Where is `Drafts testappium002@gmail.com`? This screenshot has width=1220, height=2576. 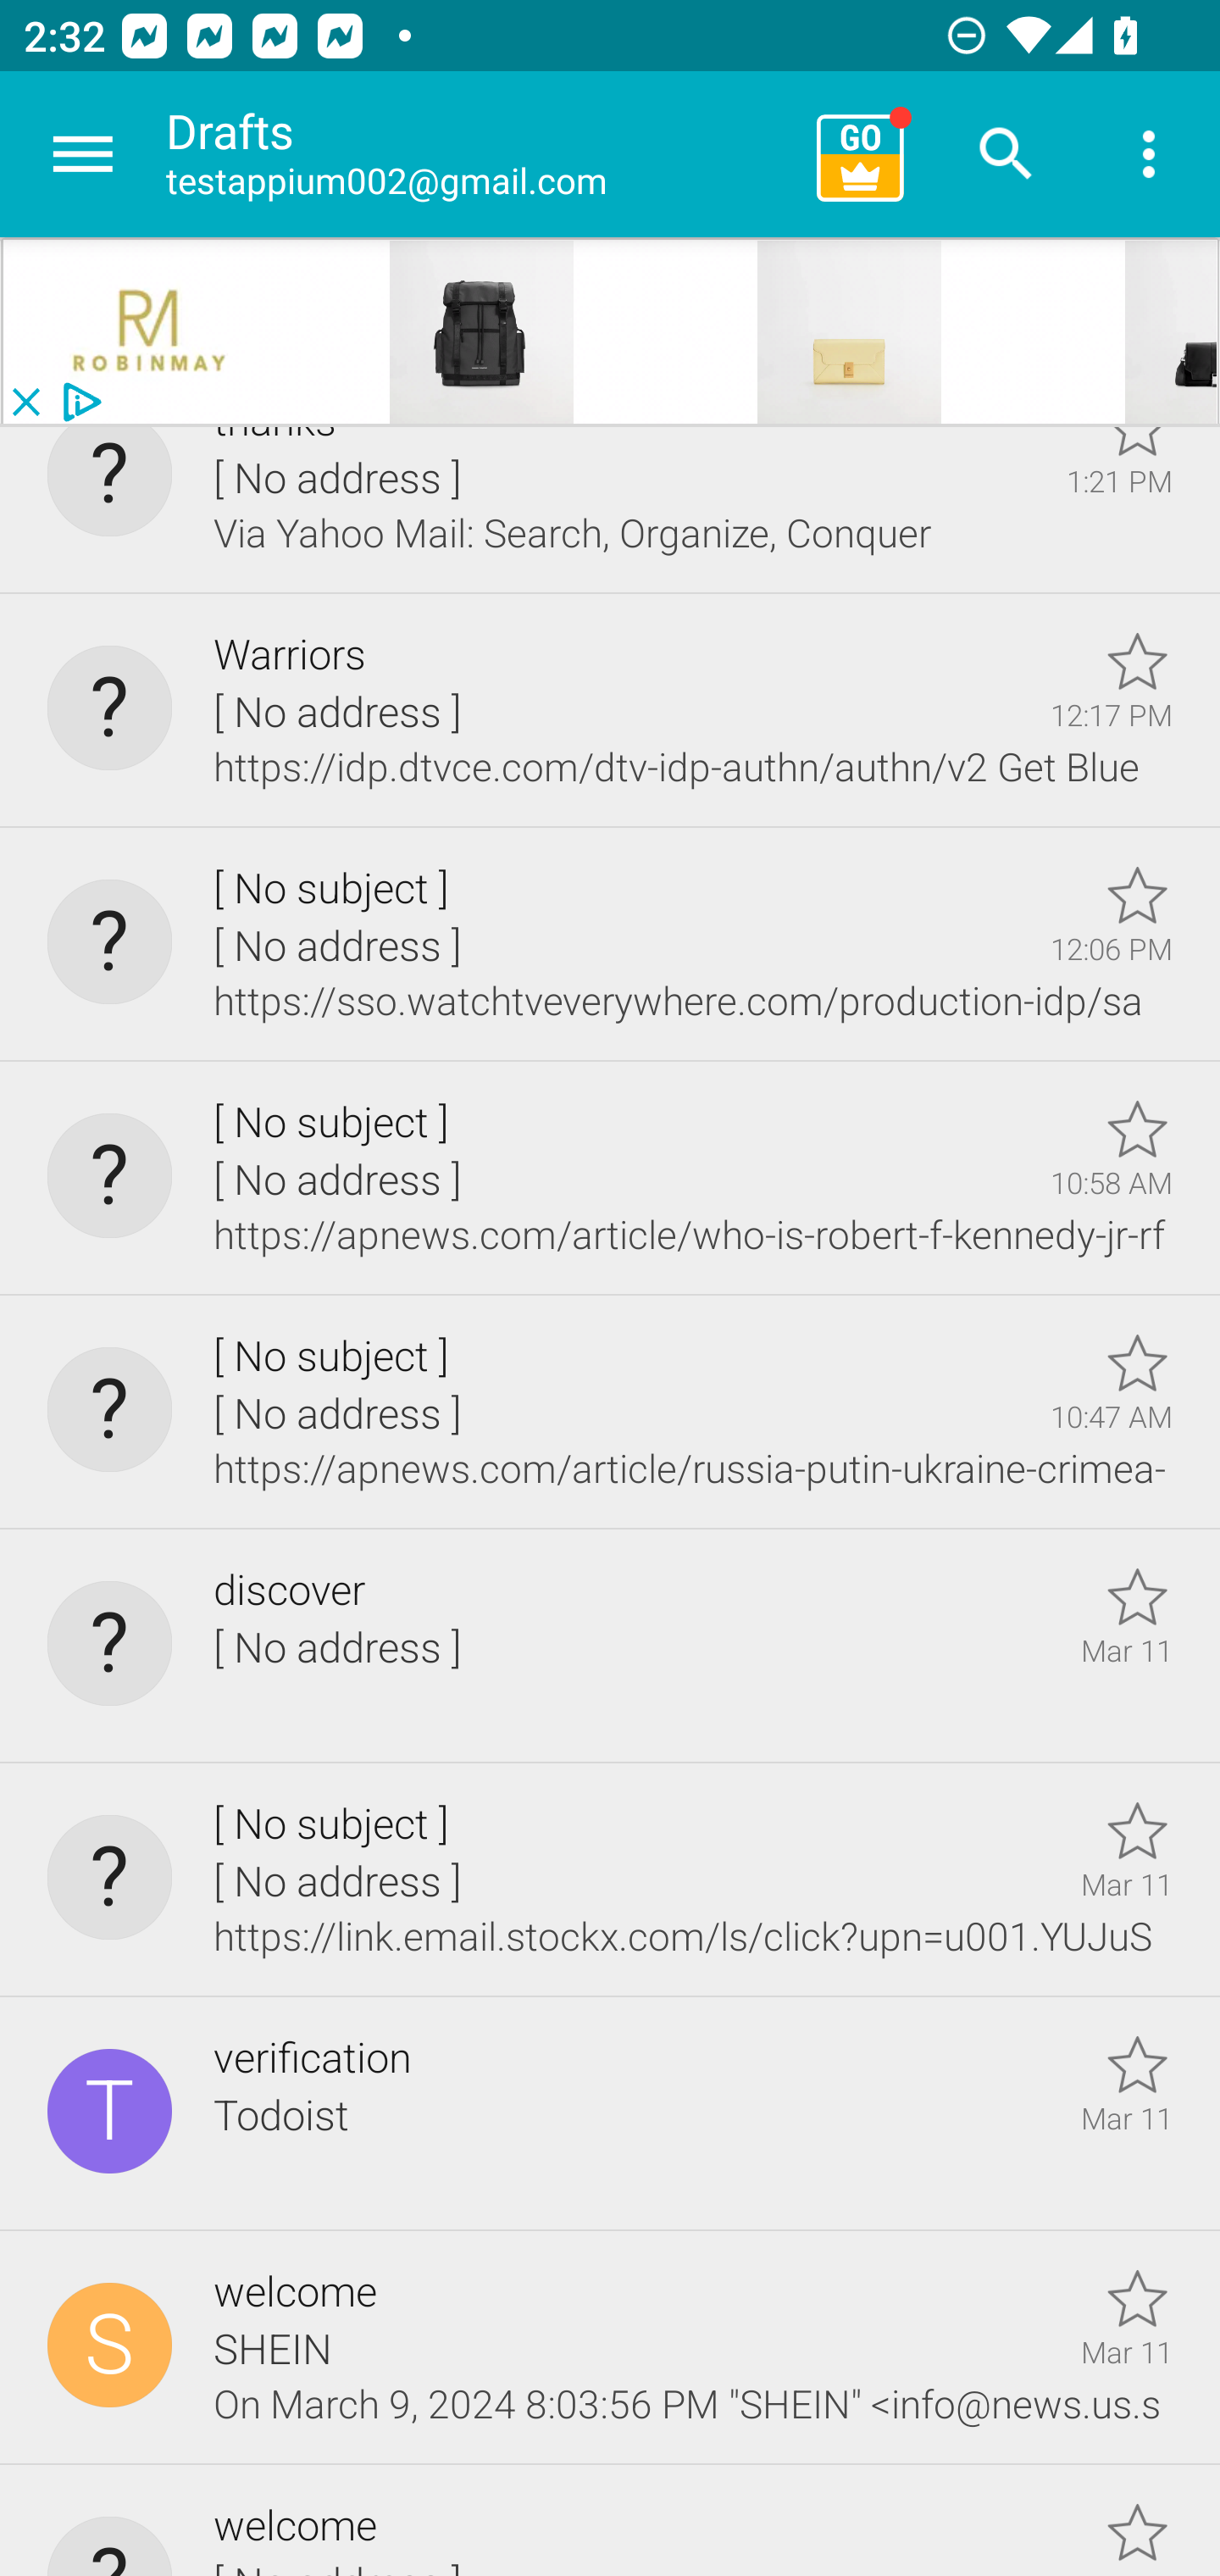 Drafts testappium002@gmail.com is located at coordinates (480, 154).